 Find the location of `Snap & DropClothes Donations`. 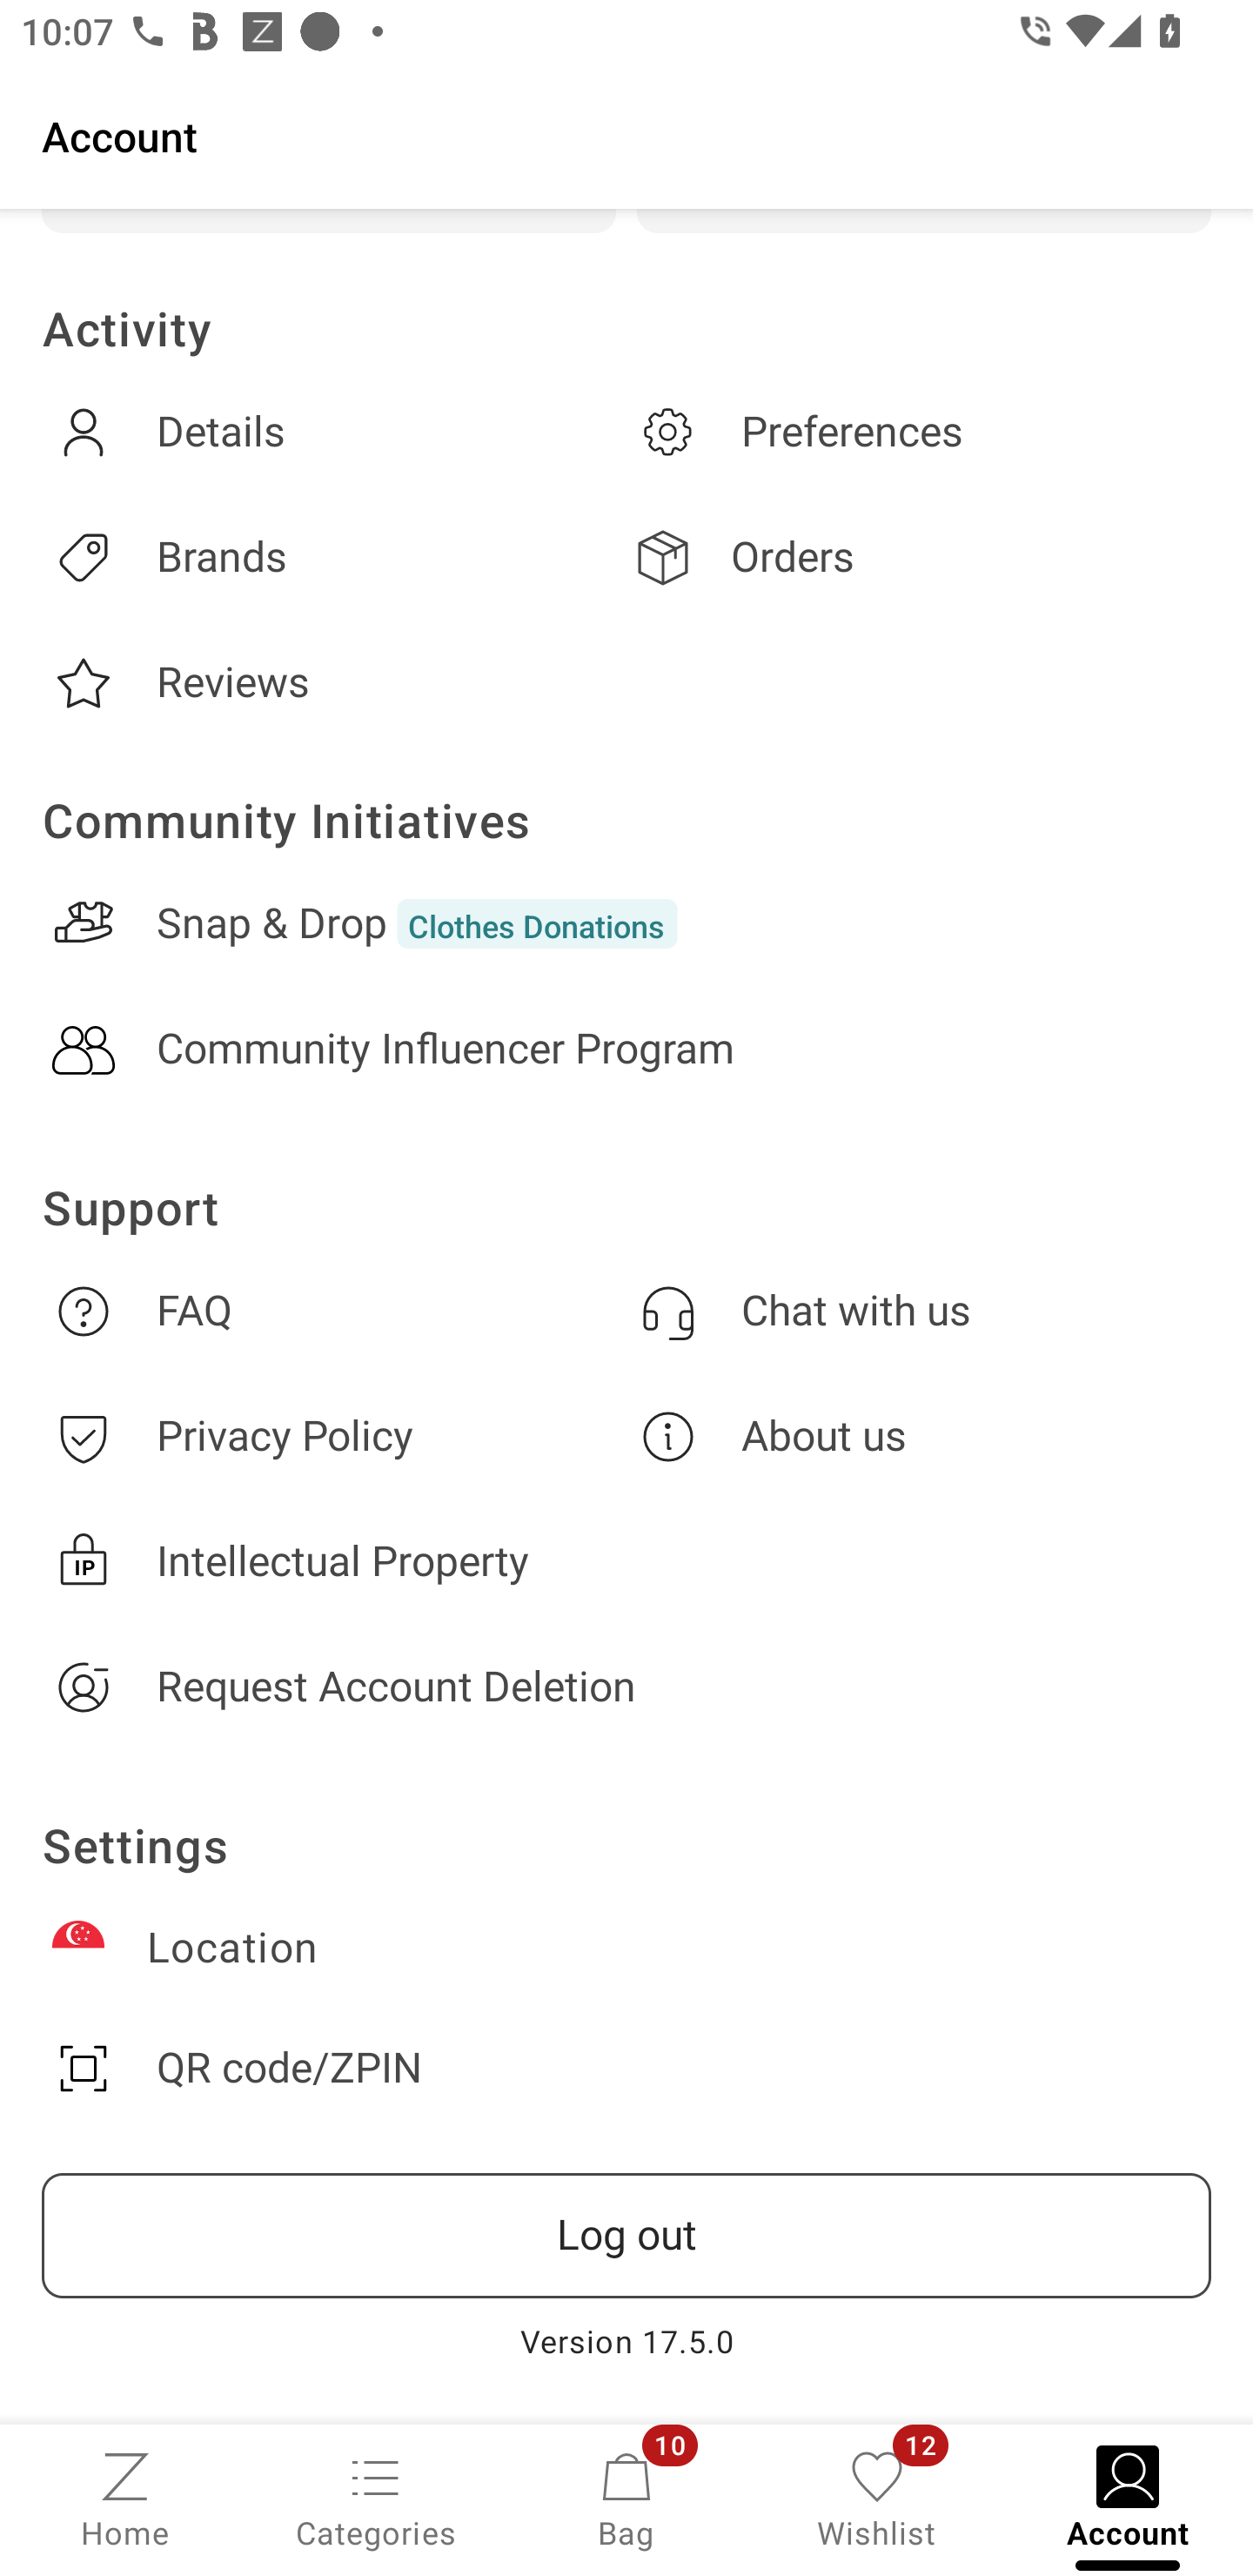

Snap & DropClothes Donations is located at coordinates (626, 922).